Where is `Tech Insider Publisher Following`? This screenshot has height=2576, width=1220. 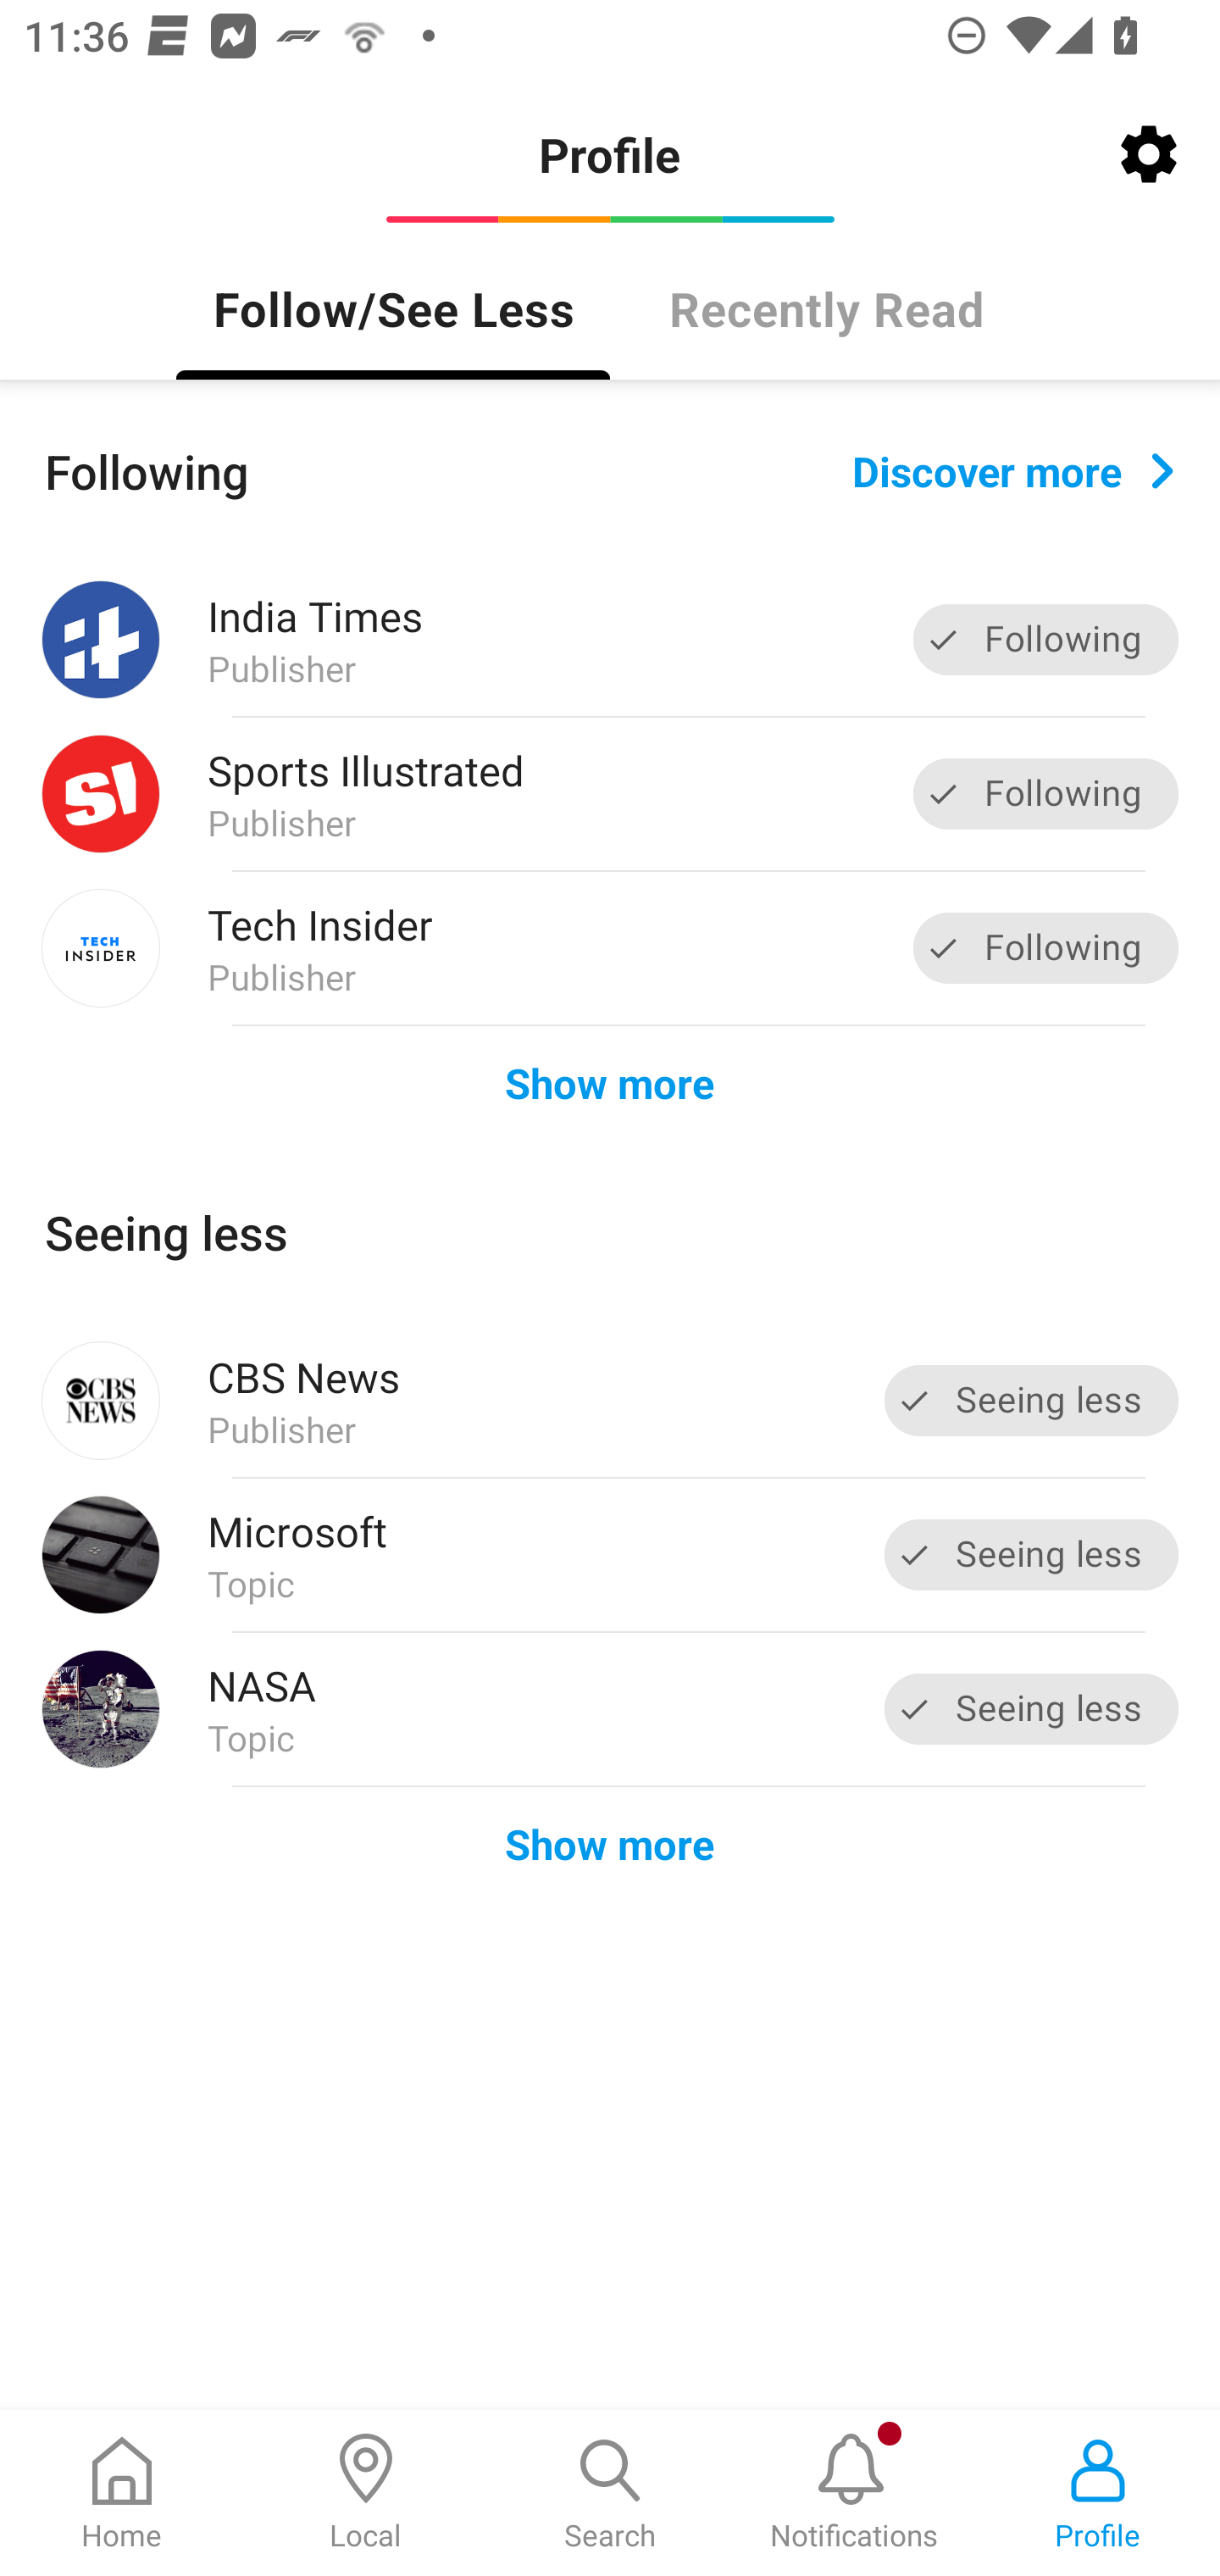 Tech Insider Publisher Following is located at coordinates (610, 947).